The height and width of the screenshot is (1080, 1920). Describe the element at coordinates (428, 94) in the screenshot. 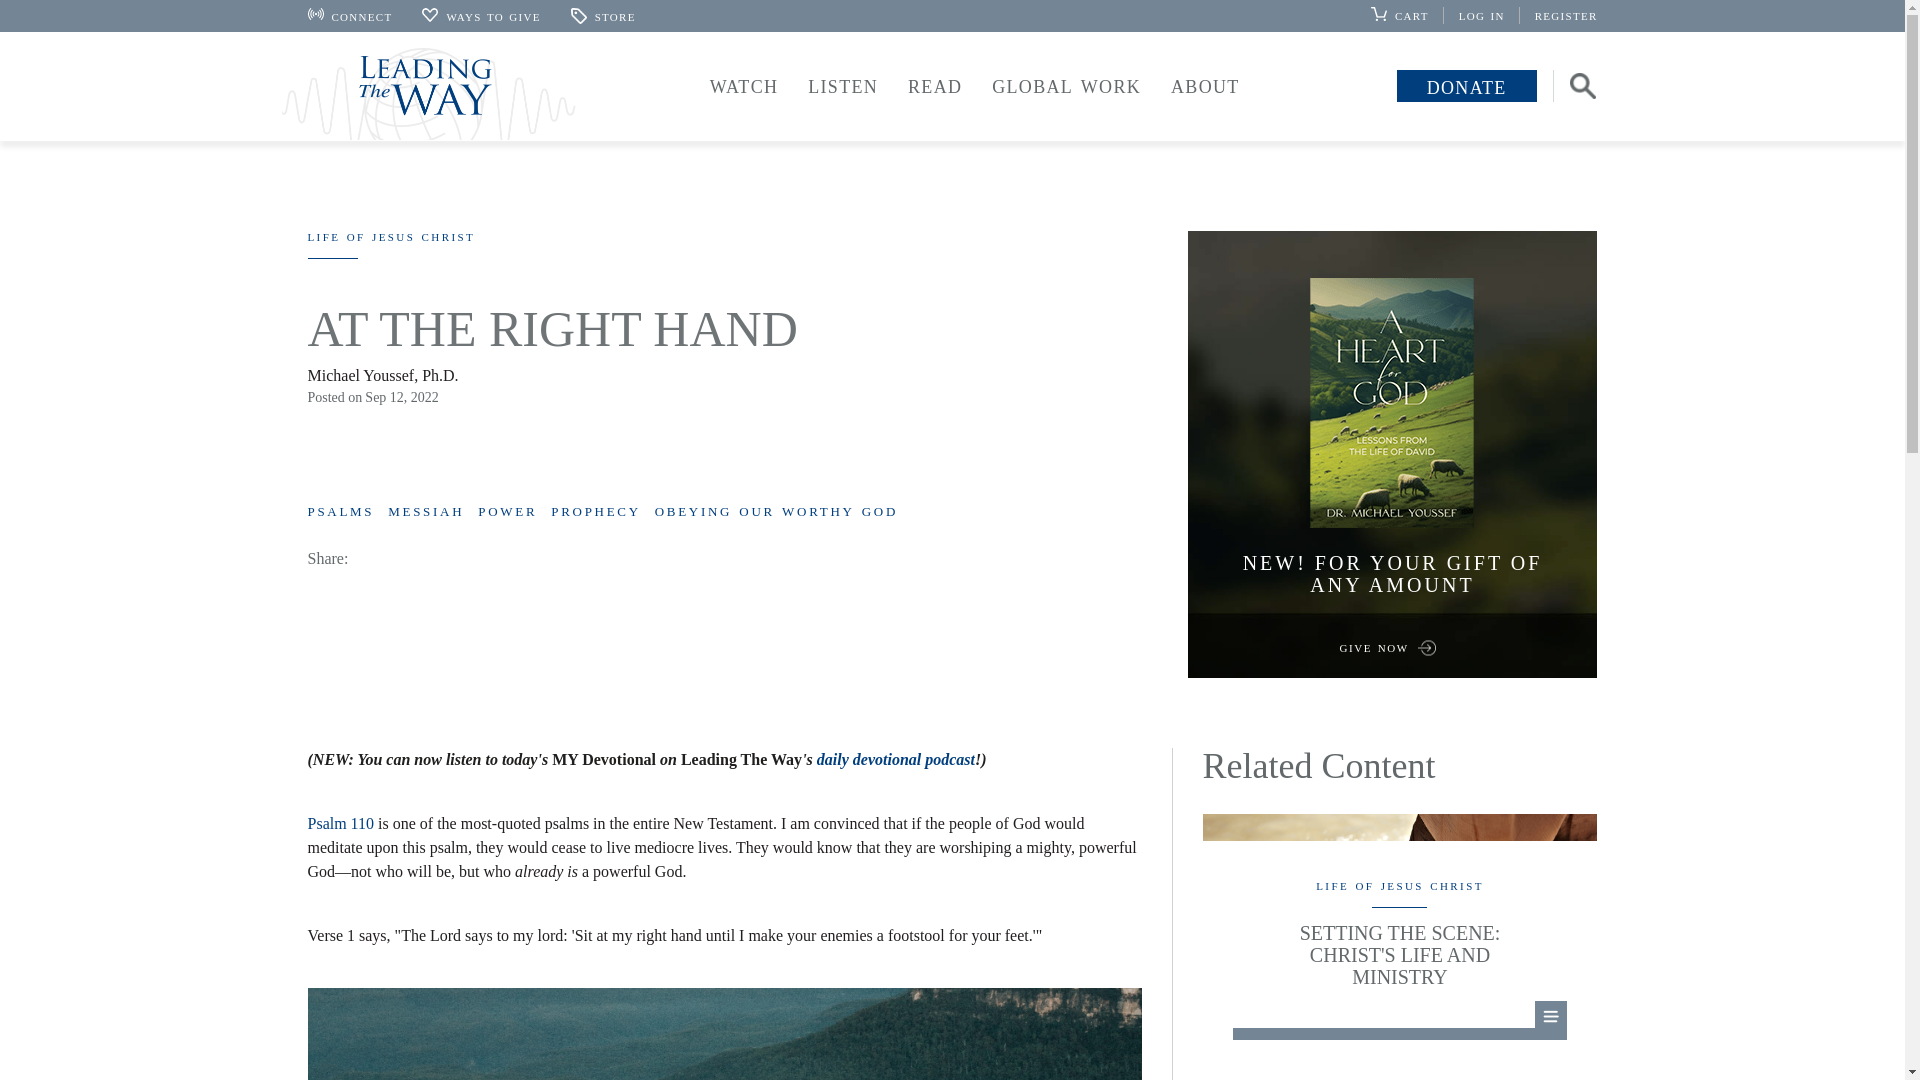

I see `Leading The Way with Dr. Michael Youssef` at that location.